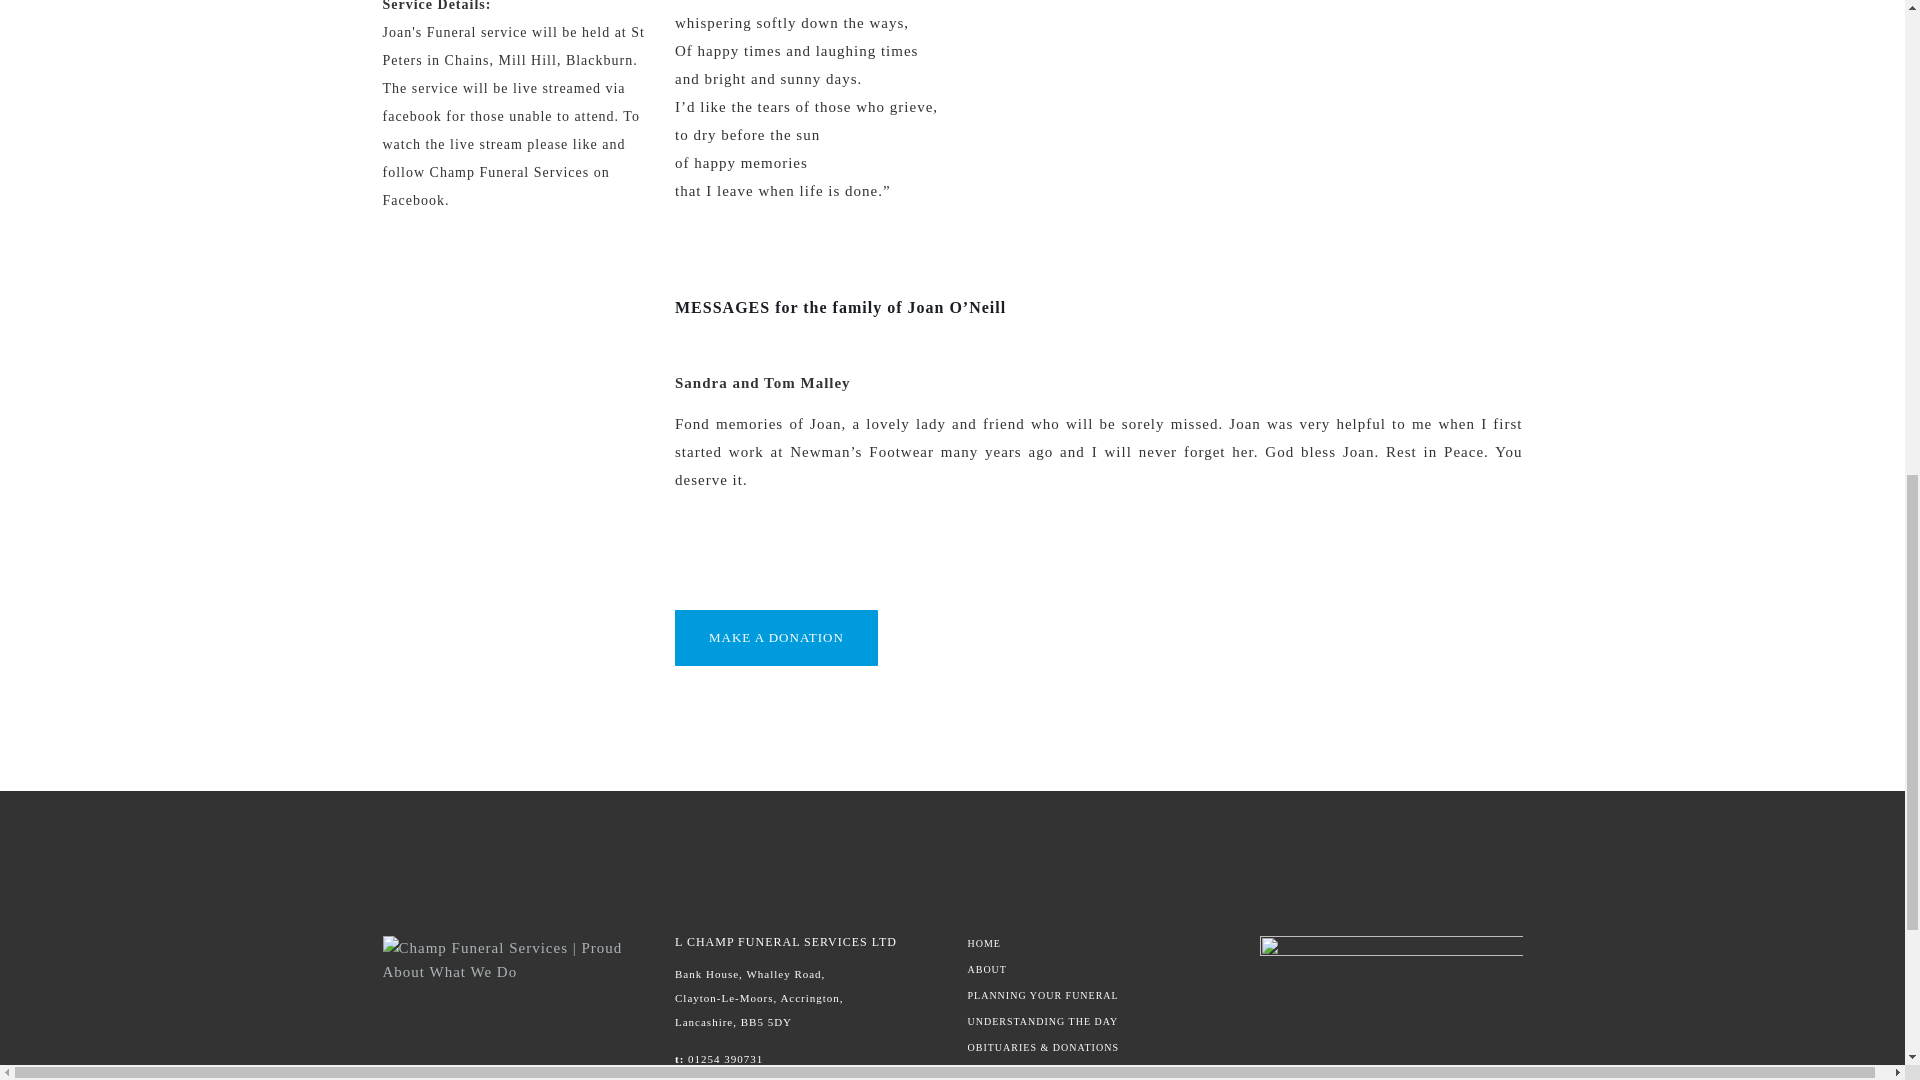 This screenshot has height=1080, width=1920. What do you see at coordinates (776, 638) in the screenshot?
I see `MAKE A DONATION` at bounding box center [776, 638].